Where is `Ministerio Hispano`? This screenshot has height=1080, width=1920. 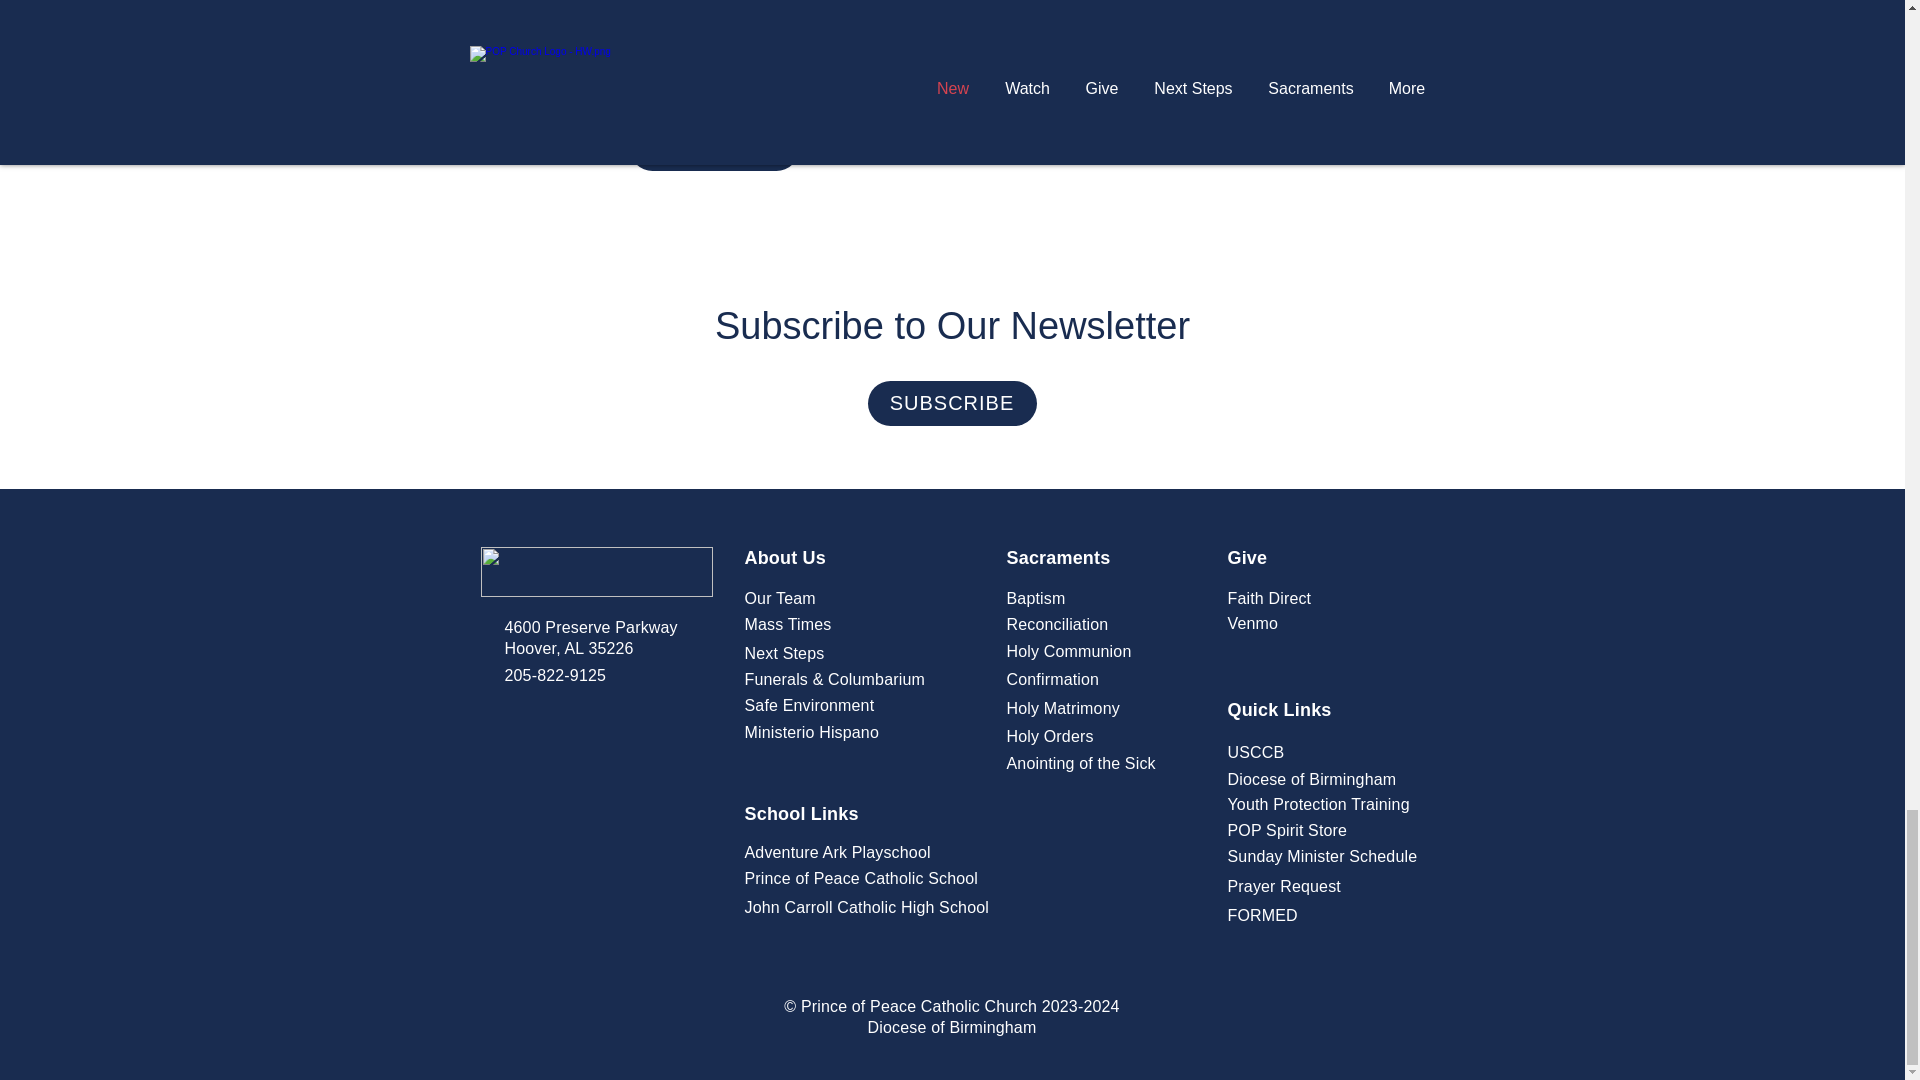 Ministerio Hispano is located at coordinates (812, 732).